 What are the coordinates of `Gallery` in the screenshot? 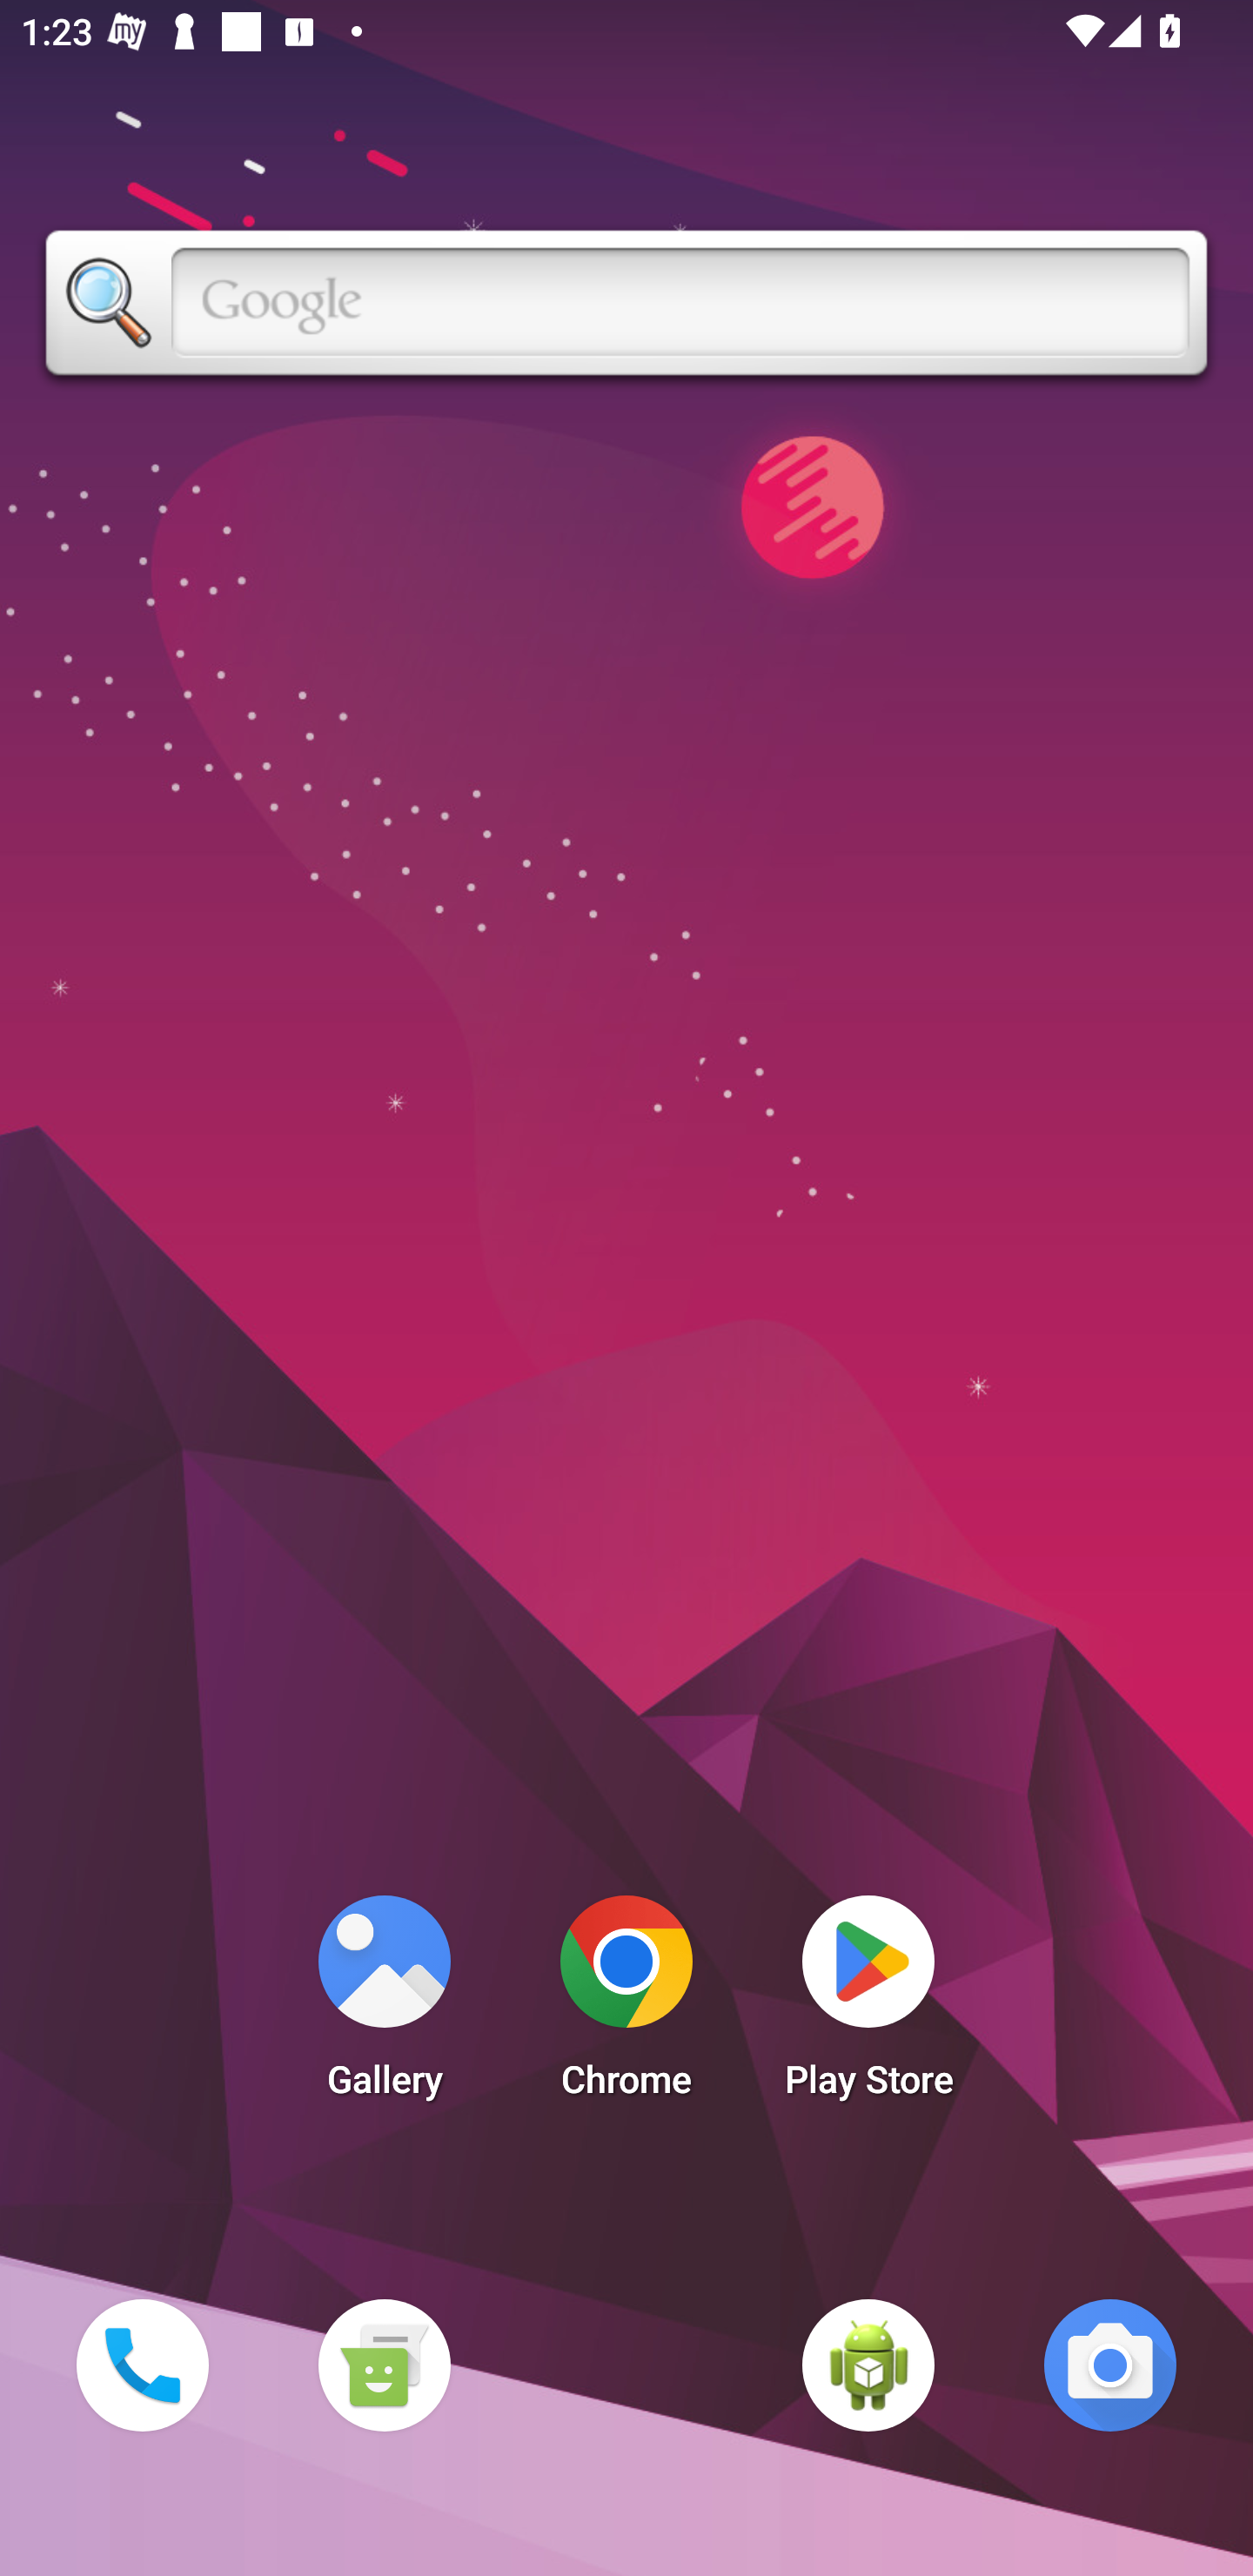 It's located at (384, 2005).